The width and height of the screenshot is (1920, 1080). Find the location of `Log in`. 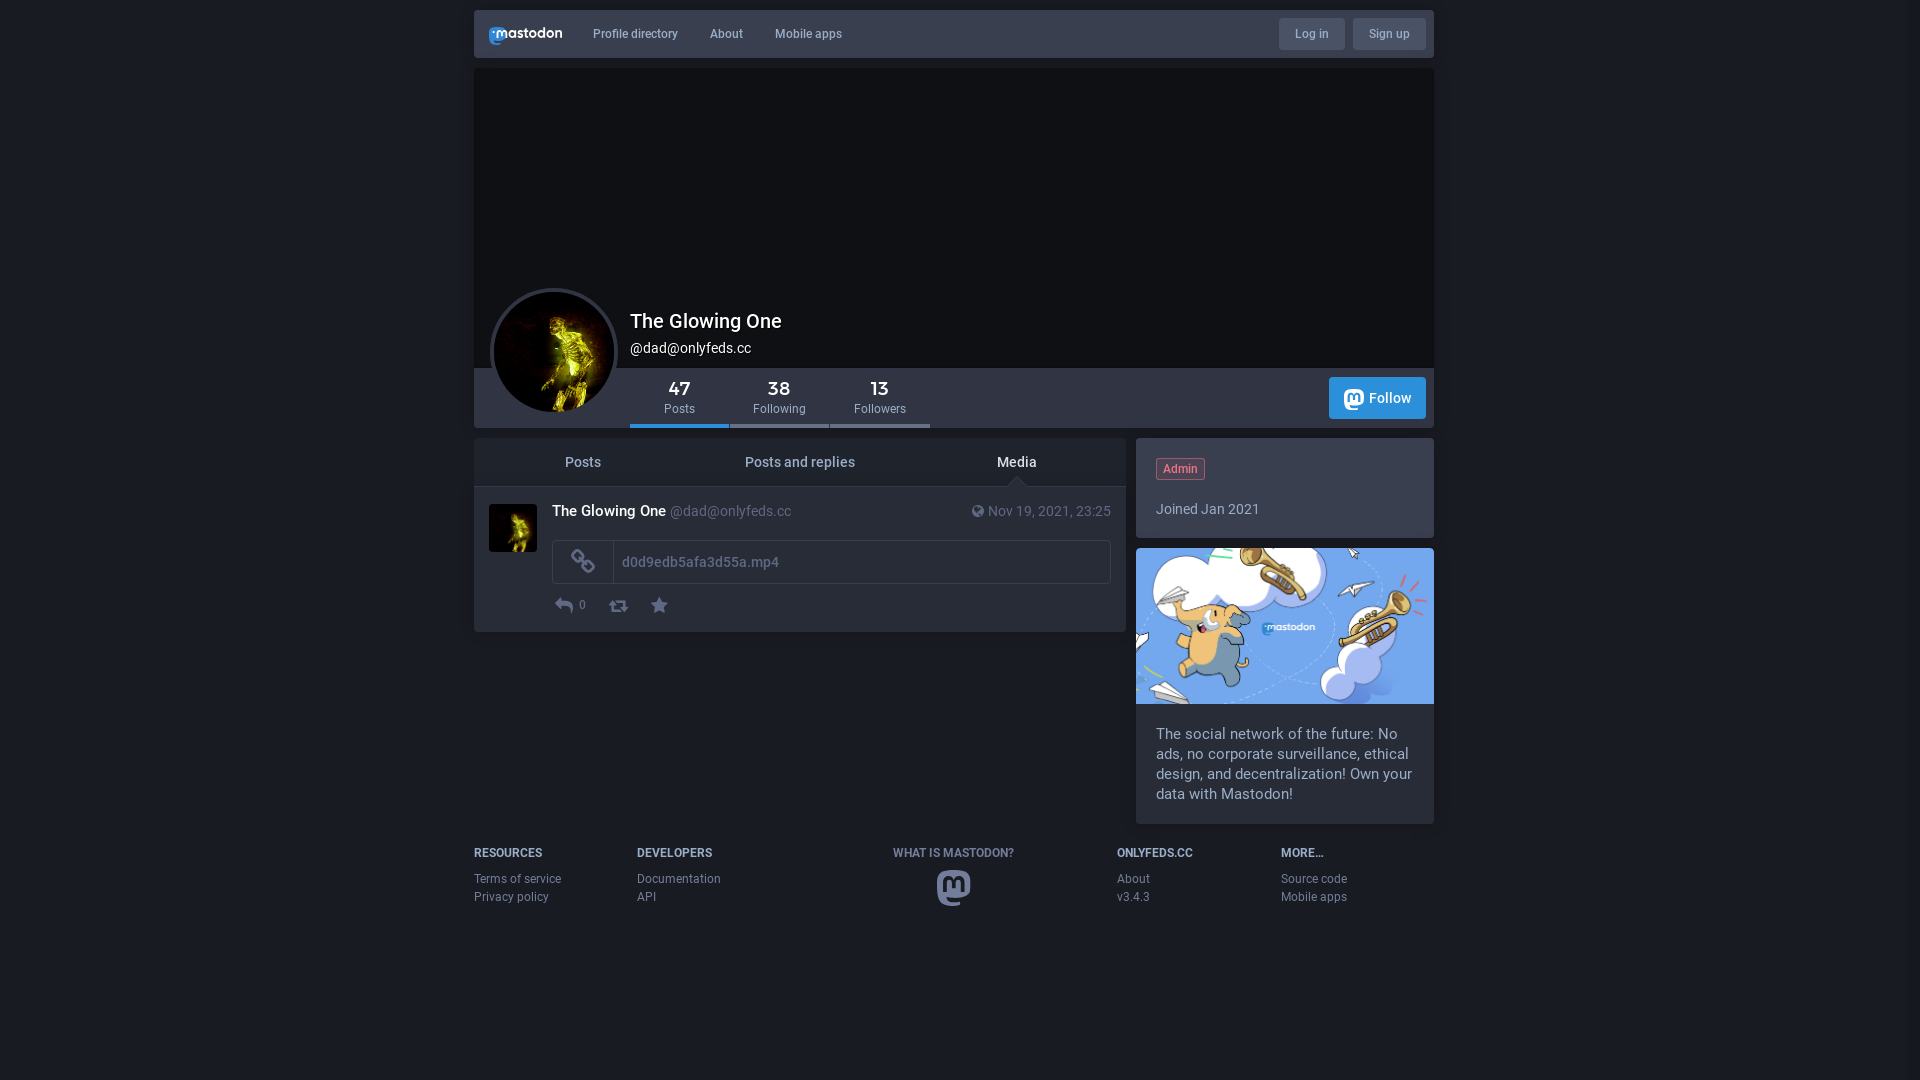

Log in is located at coordinates (1312, 34).